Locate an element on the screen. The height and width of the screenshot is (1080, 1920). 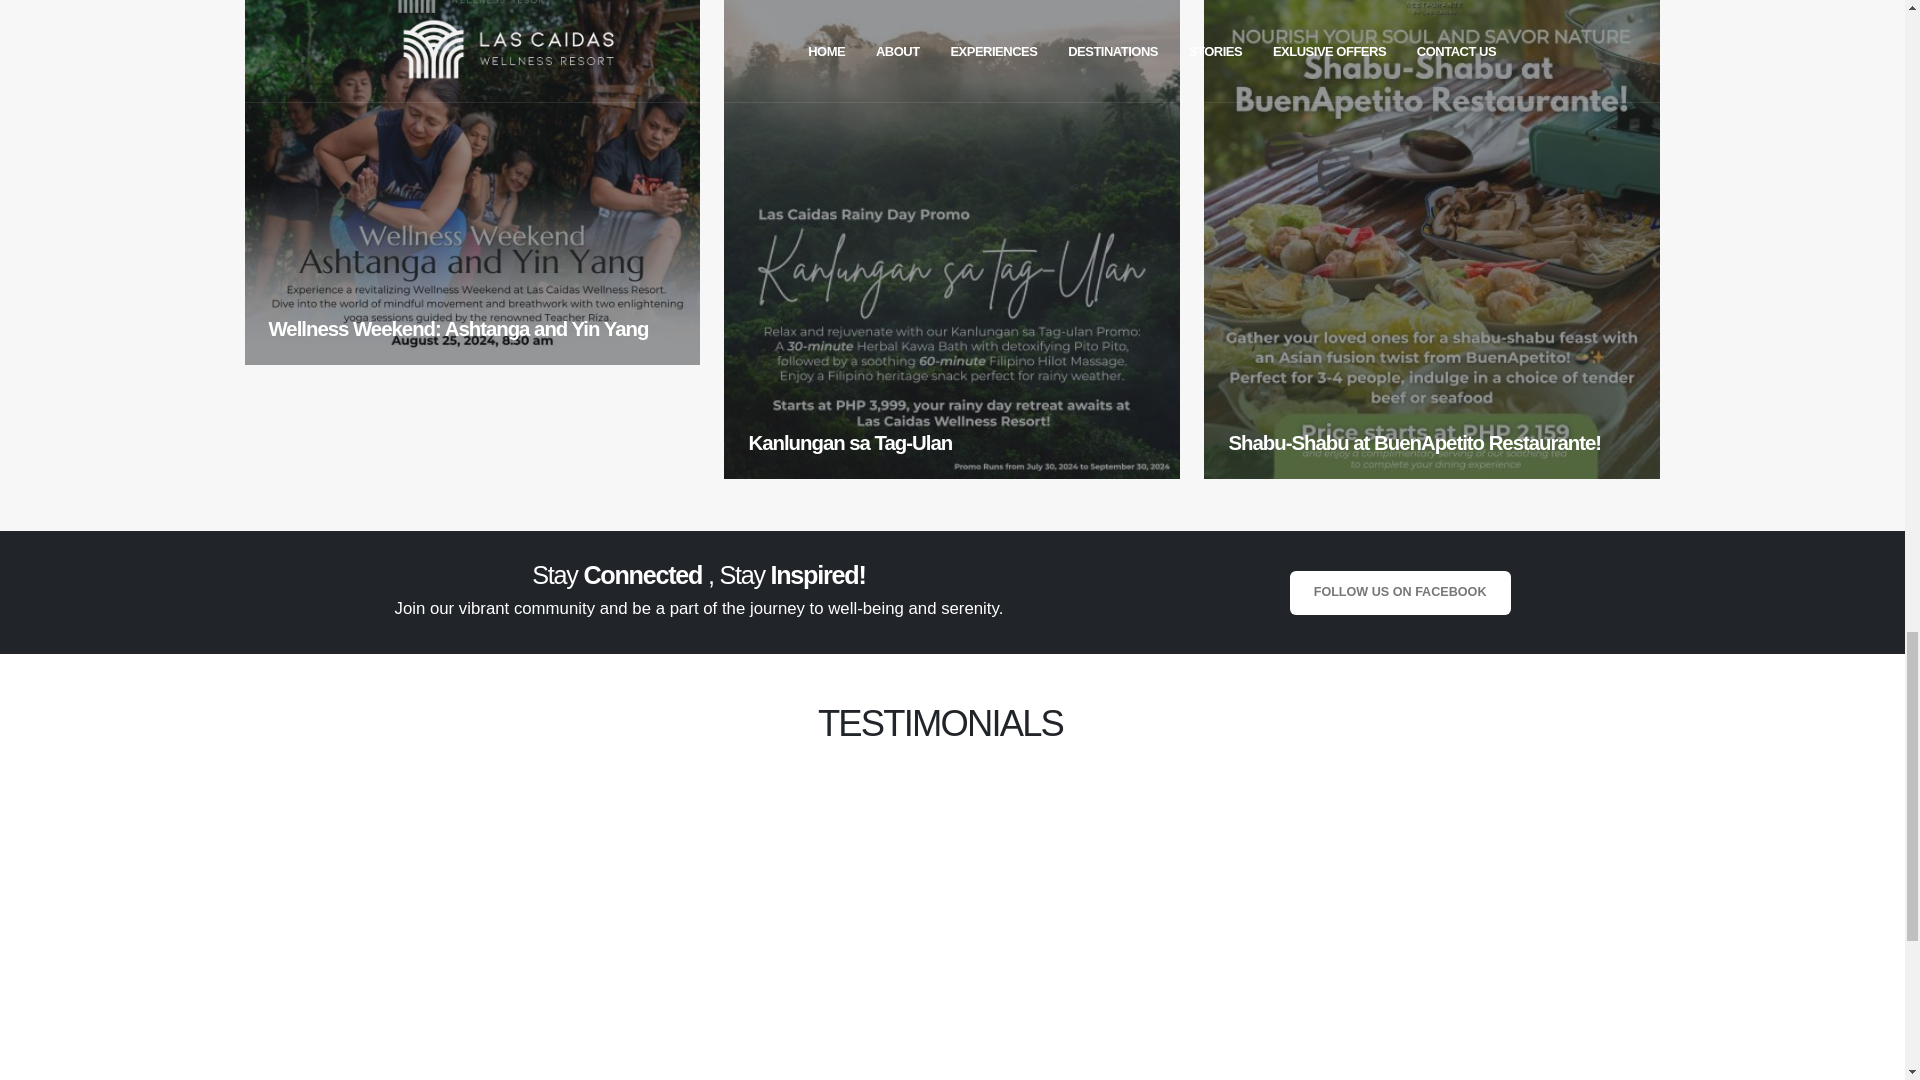
Kanlungan sa Tag-Ulan is located at coordinates (952, 240).